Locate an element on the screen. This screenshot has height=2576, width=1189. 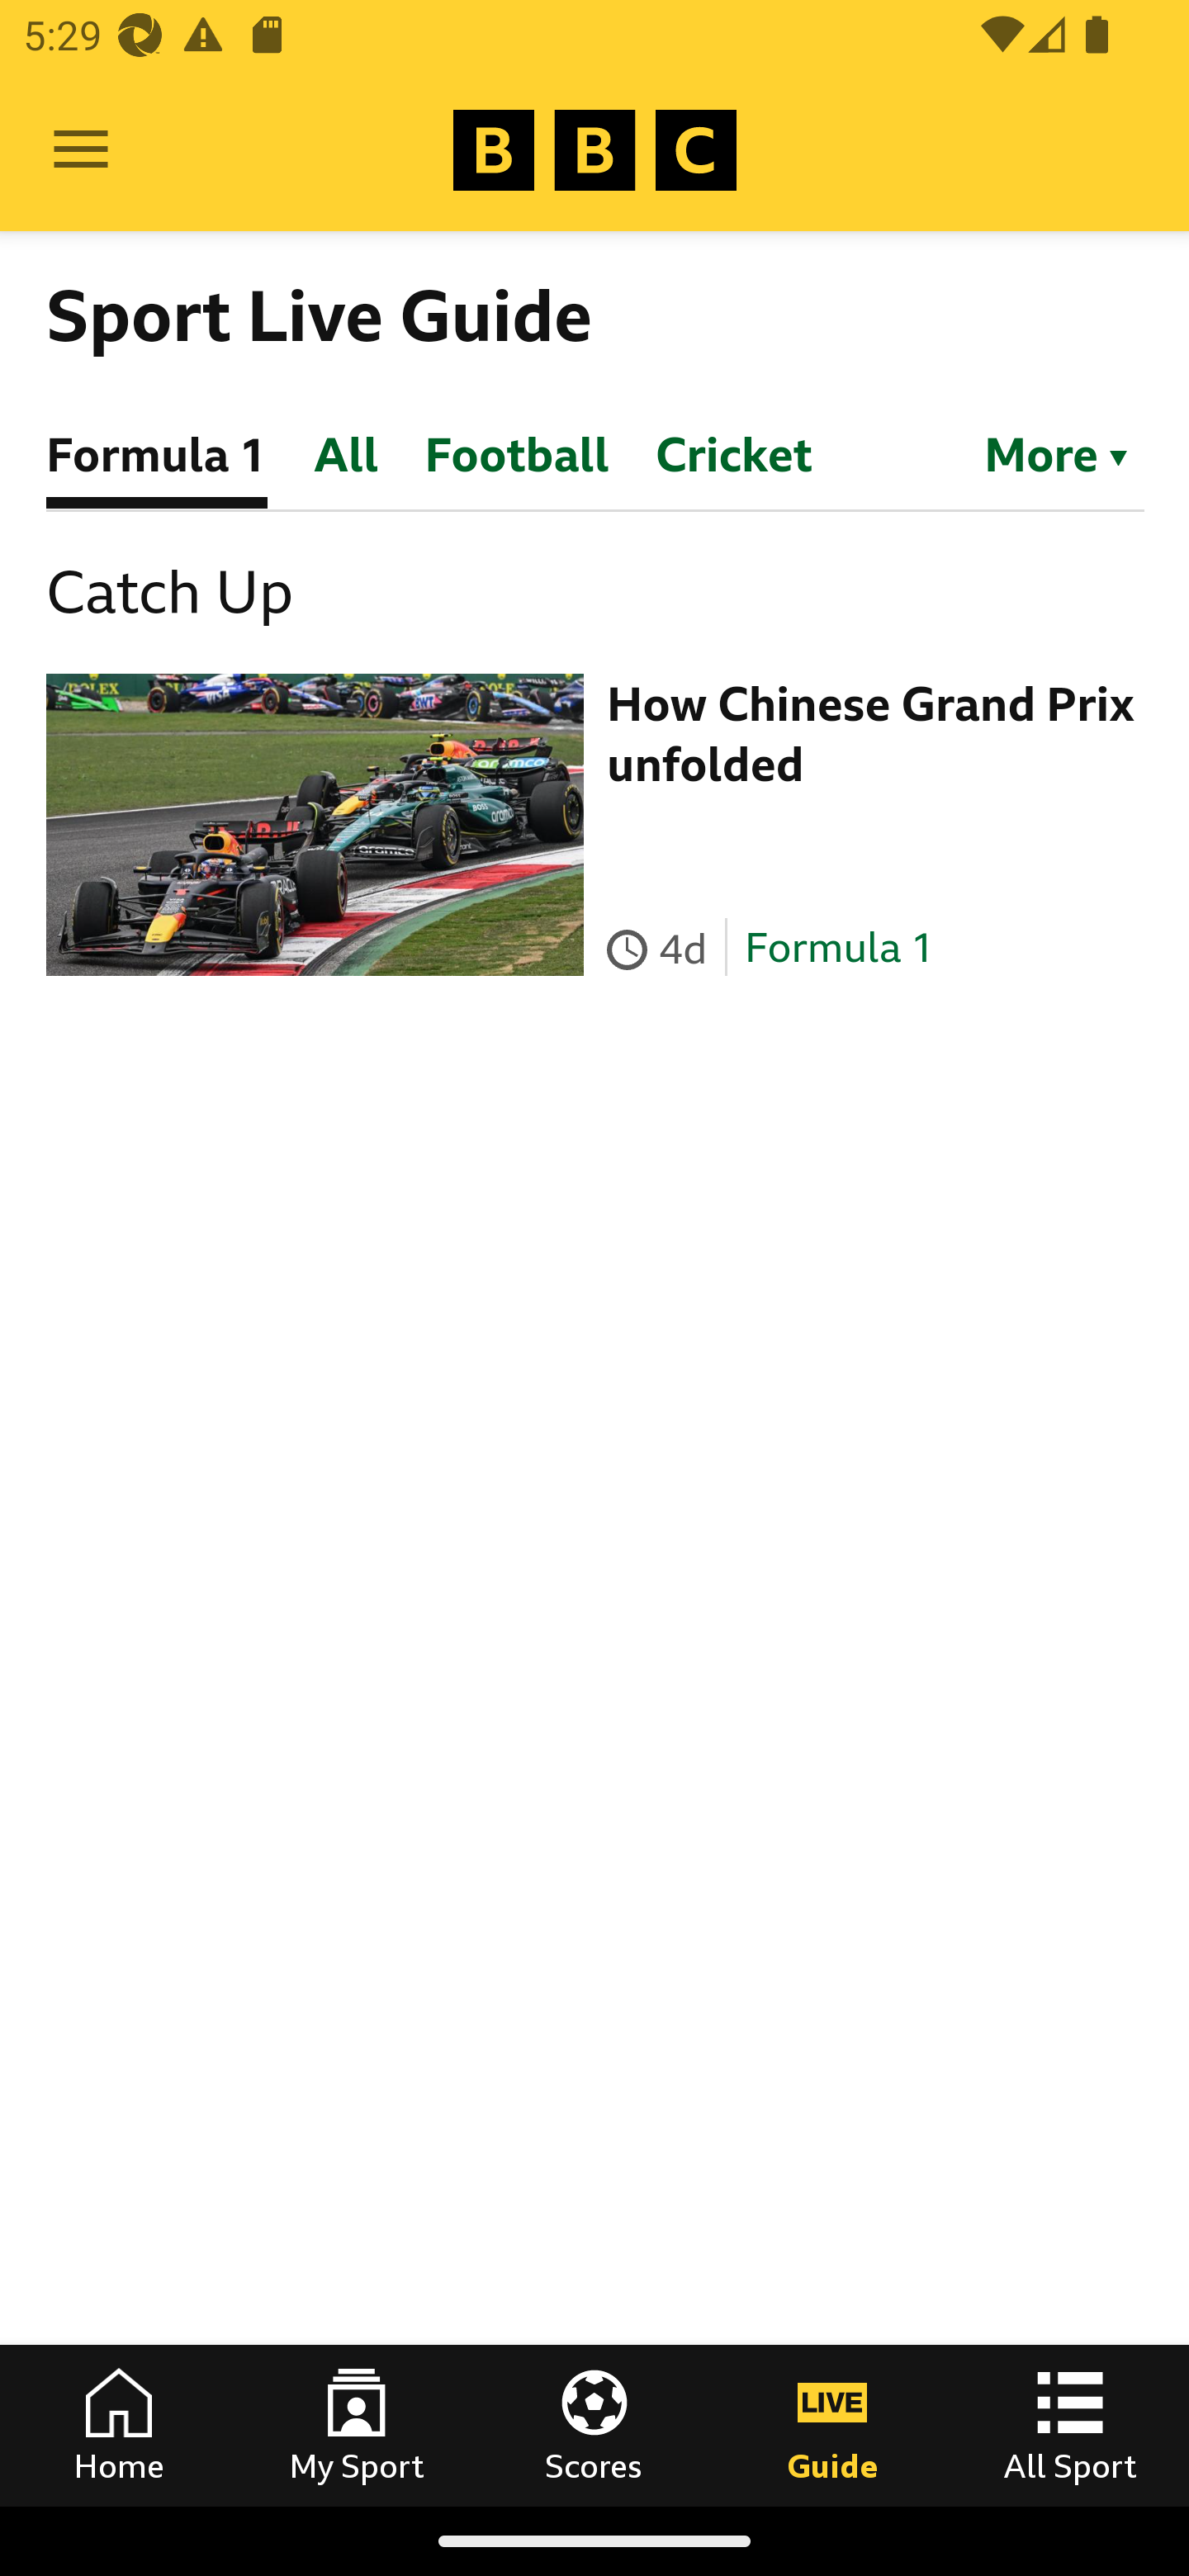
All Sport is located at coordinates (1070, 2425).